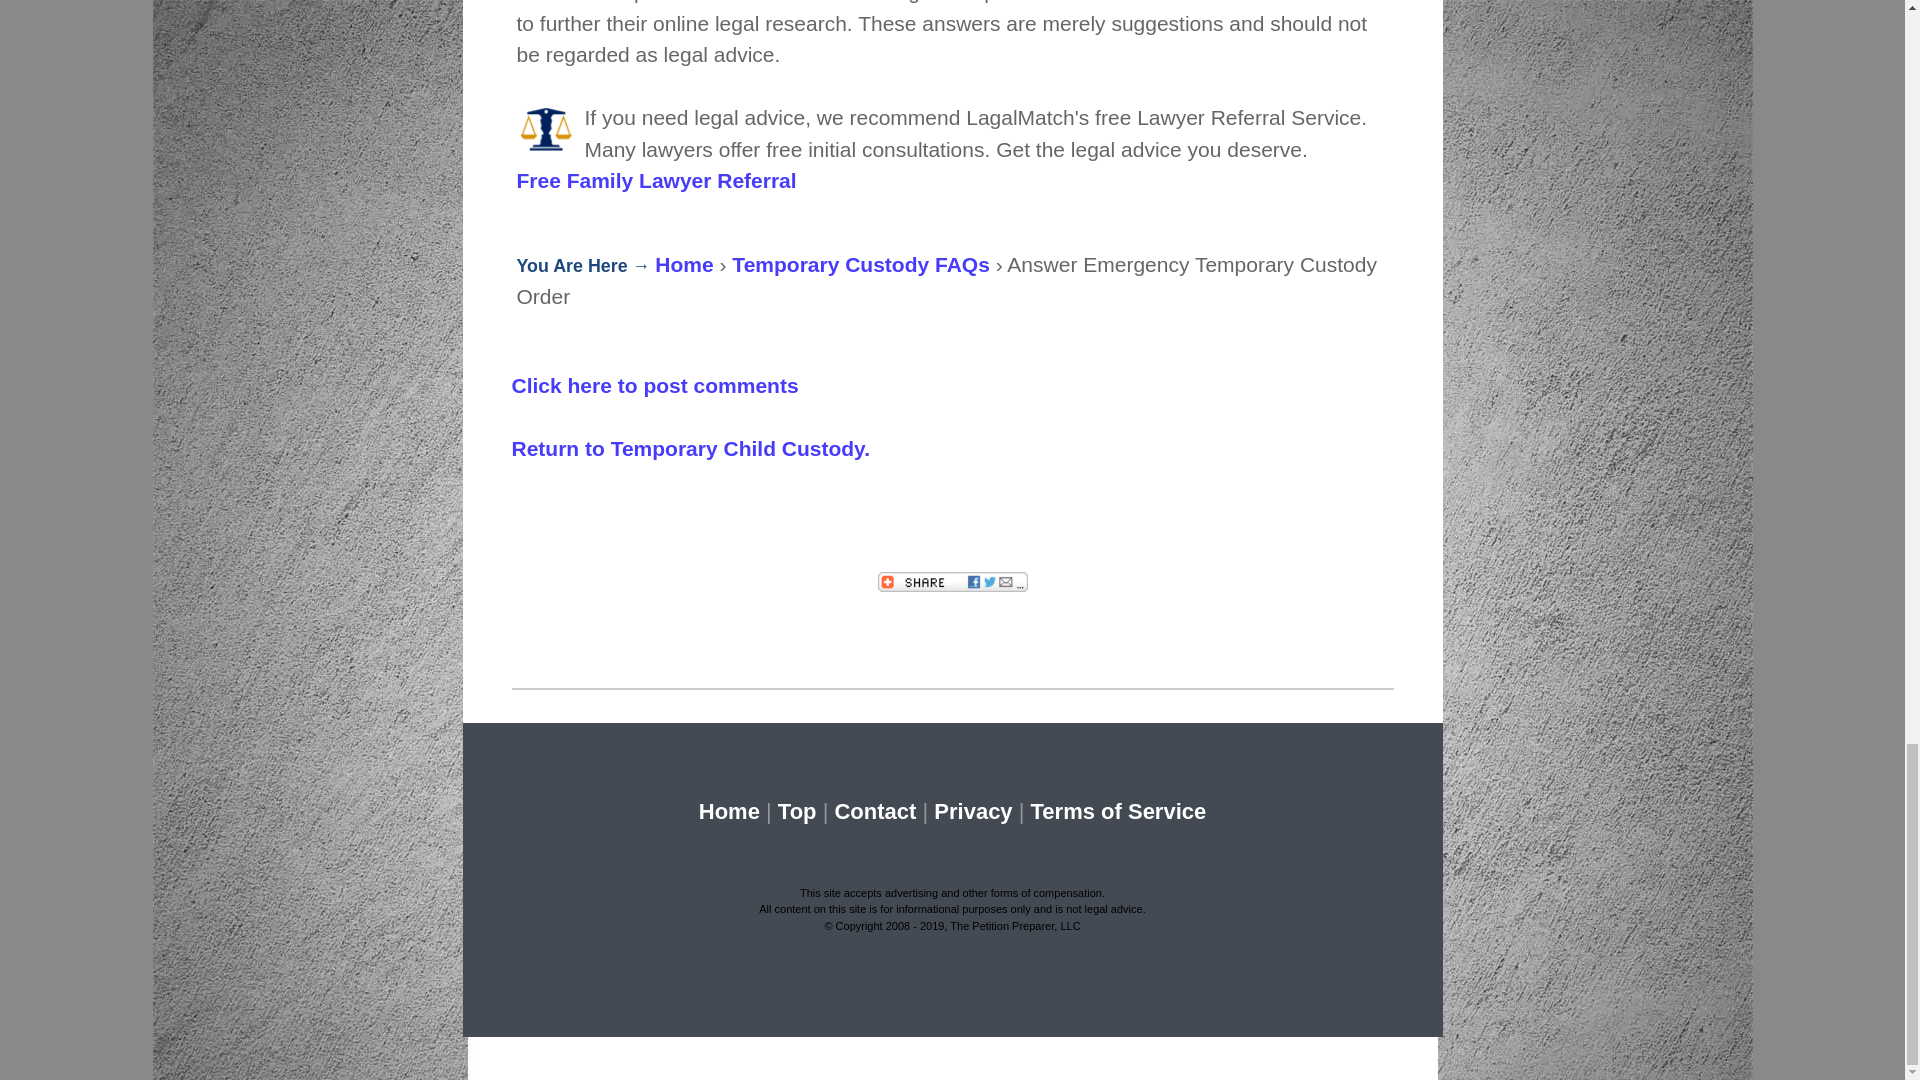 The image size is (1920, 1080). I want to click on Free Referrals to Local Attorneys, so click(656, 180).